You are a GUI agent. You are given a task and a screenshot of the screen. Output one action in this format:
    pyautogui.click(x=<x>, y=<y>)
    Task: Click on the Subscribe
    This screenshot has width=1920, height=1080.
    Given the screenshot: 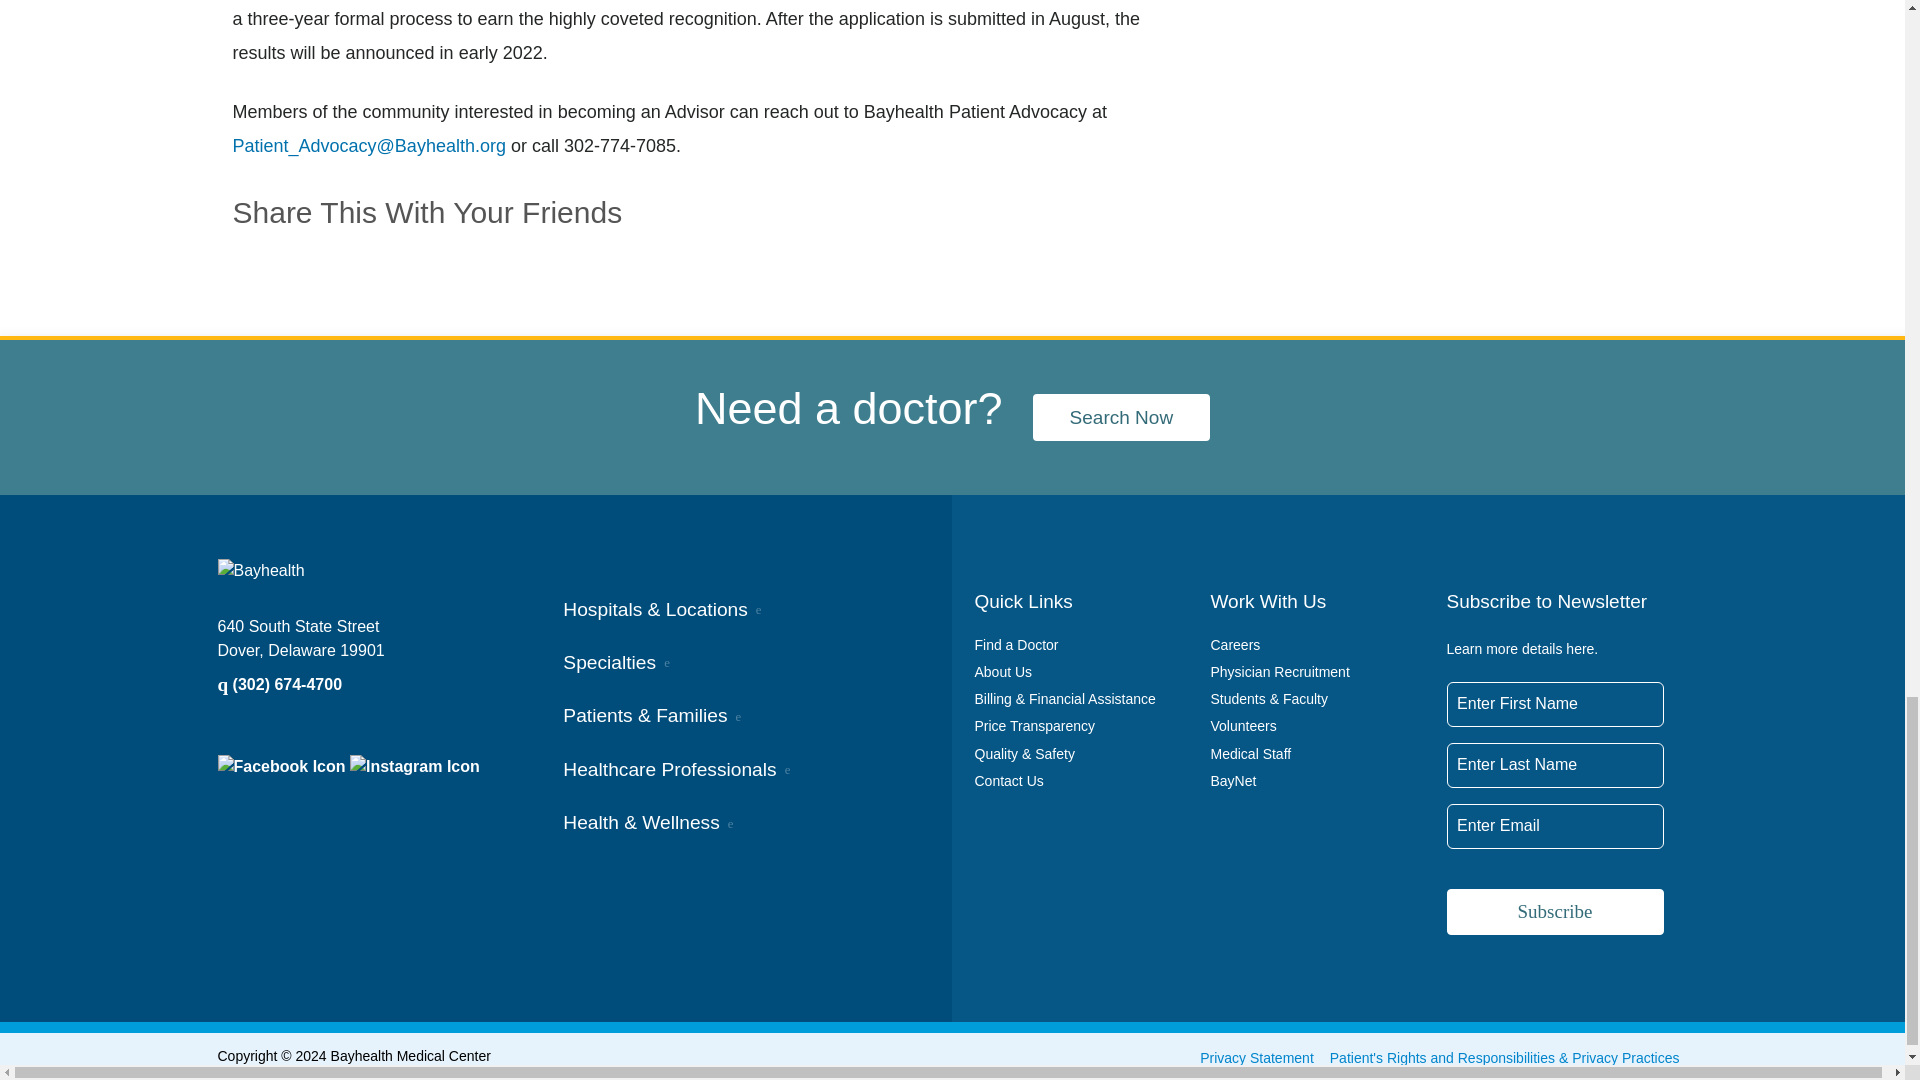 What is the action you would take?
    pyautogui.click(x=1554, y=912)
    